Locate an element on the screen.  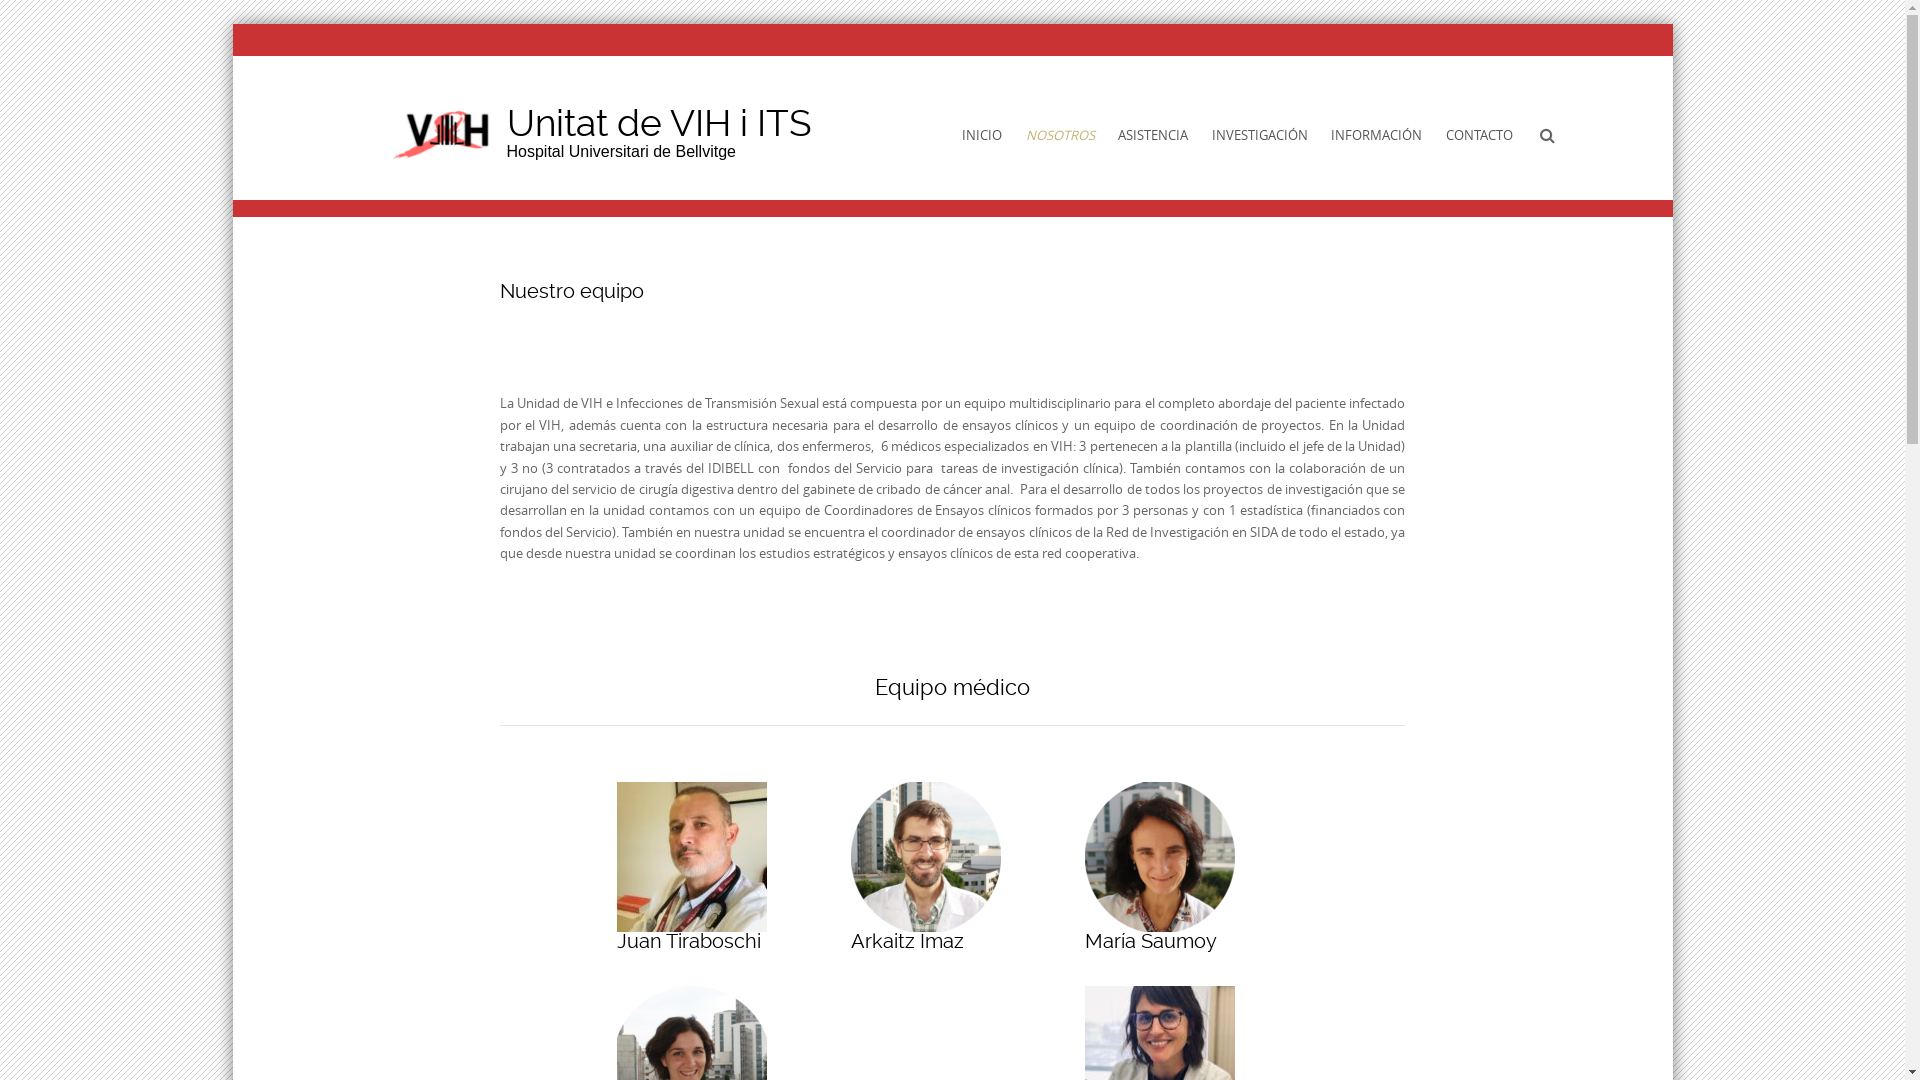
INICIO is located at coordinates (982, 136).